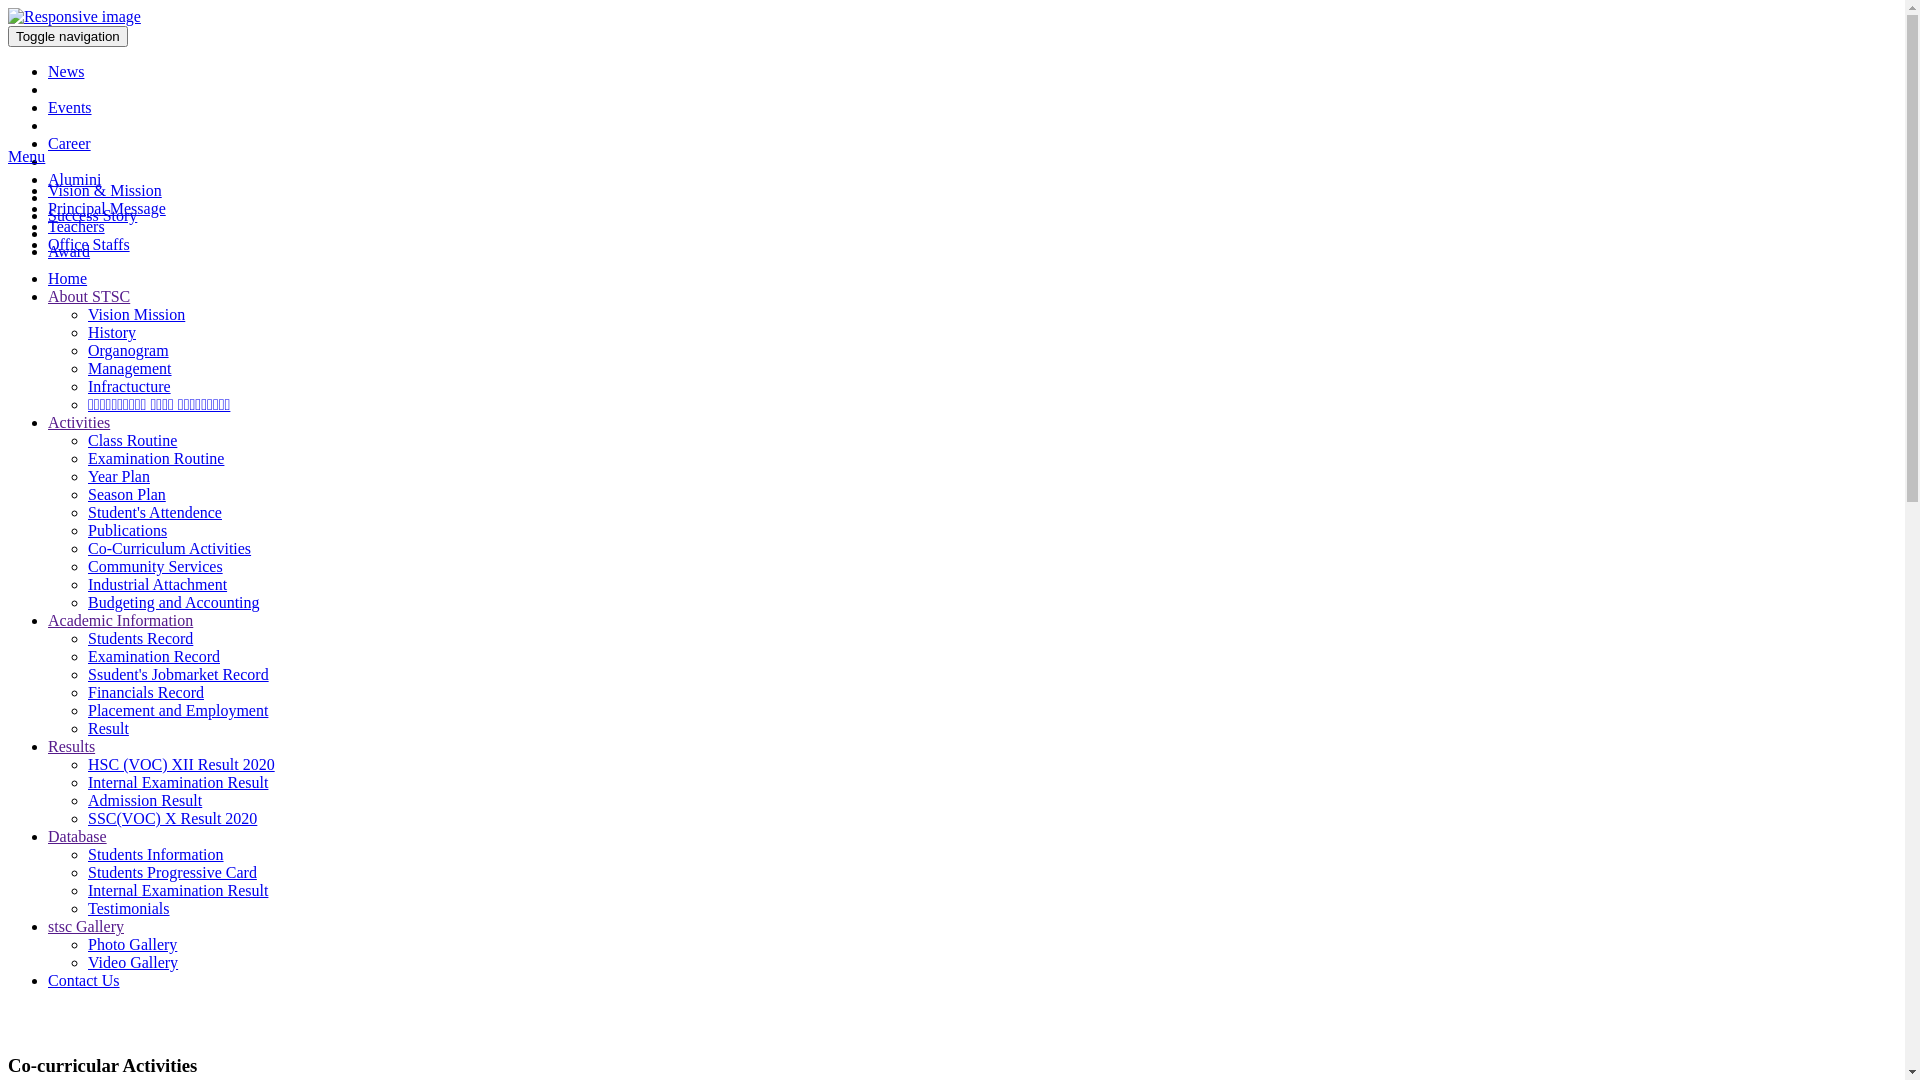 This screenshot has width=1920, height=1080. What do you see at coordinates (130, 368) in the screenshot?
I see `Management` at bounding box center [130, 368].